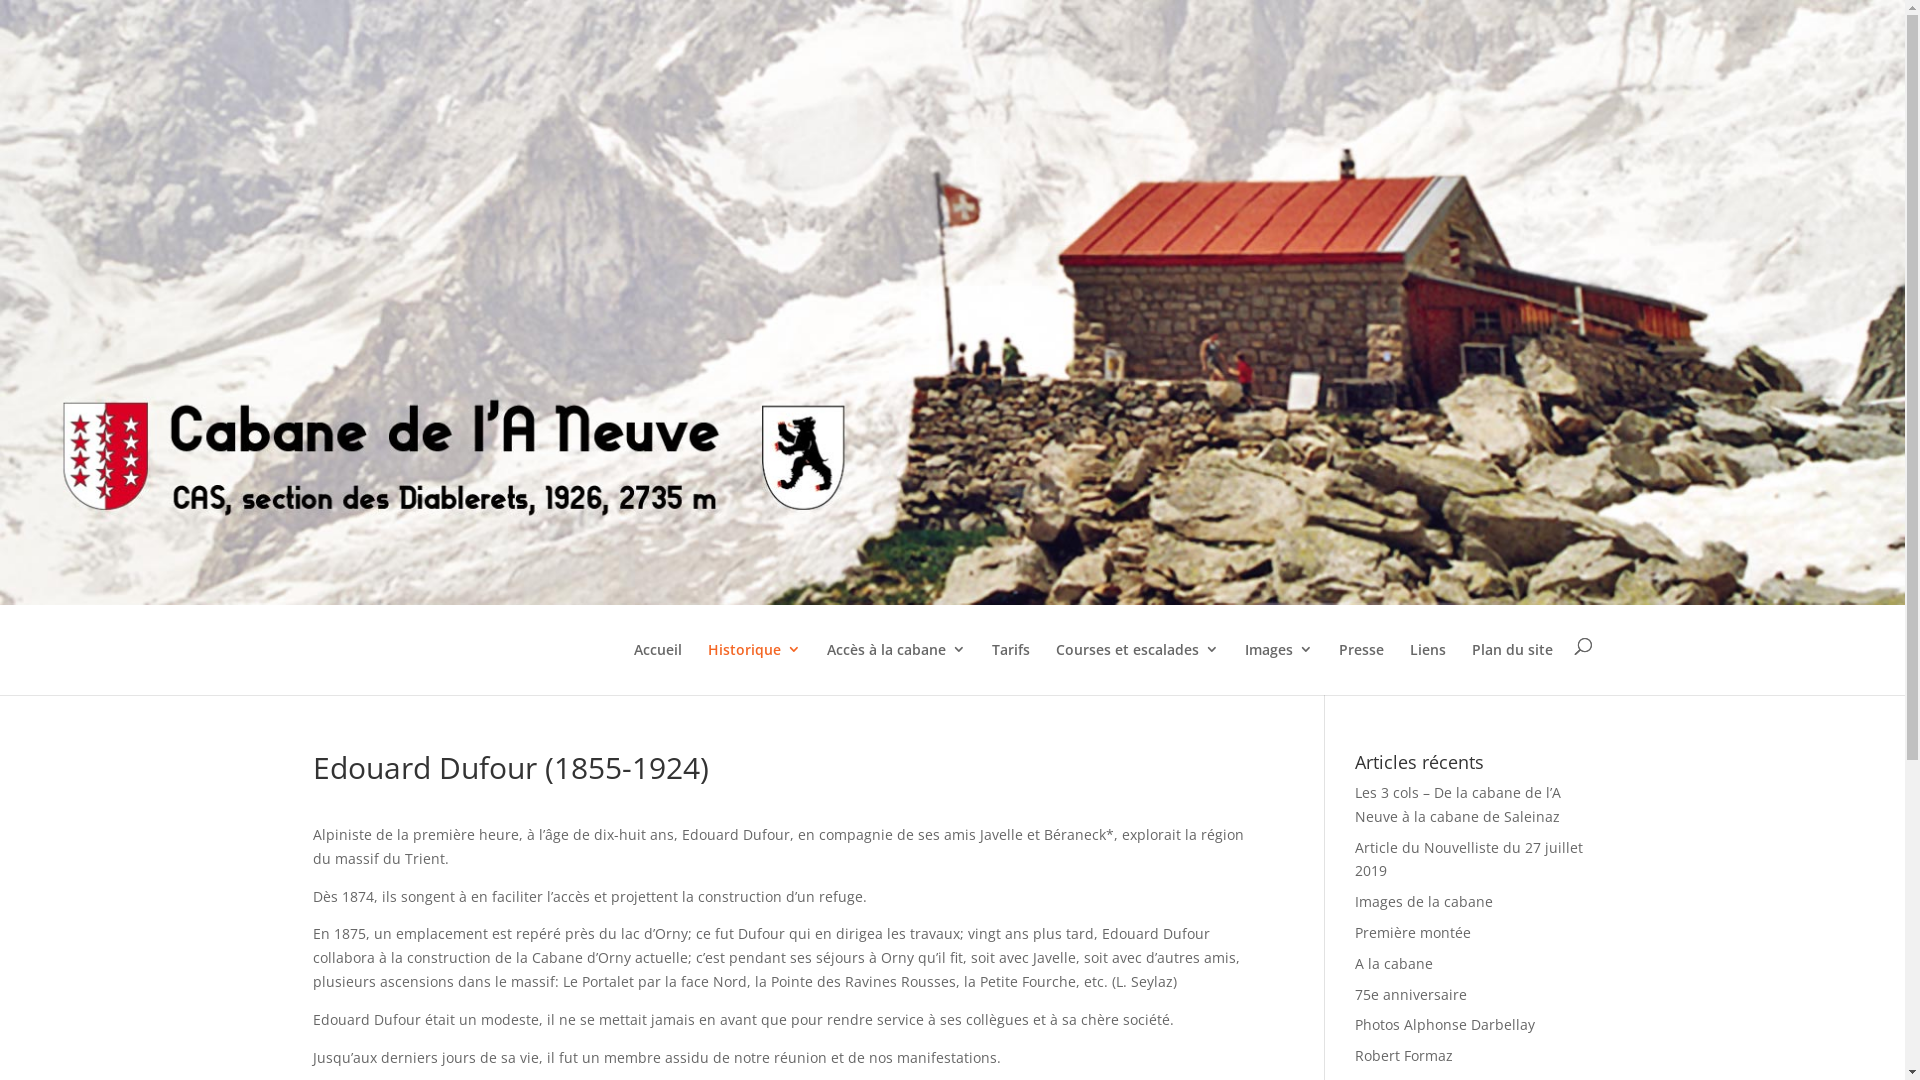 Image resolution: width=1920 pixels, height=1080 pixels. What do you see at coordinates (1360, 666) in the screenshot?
I see `Presse` at bounding box center [1360, 666].